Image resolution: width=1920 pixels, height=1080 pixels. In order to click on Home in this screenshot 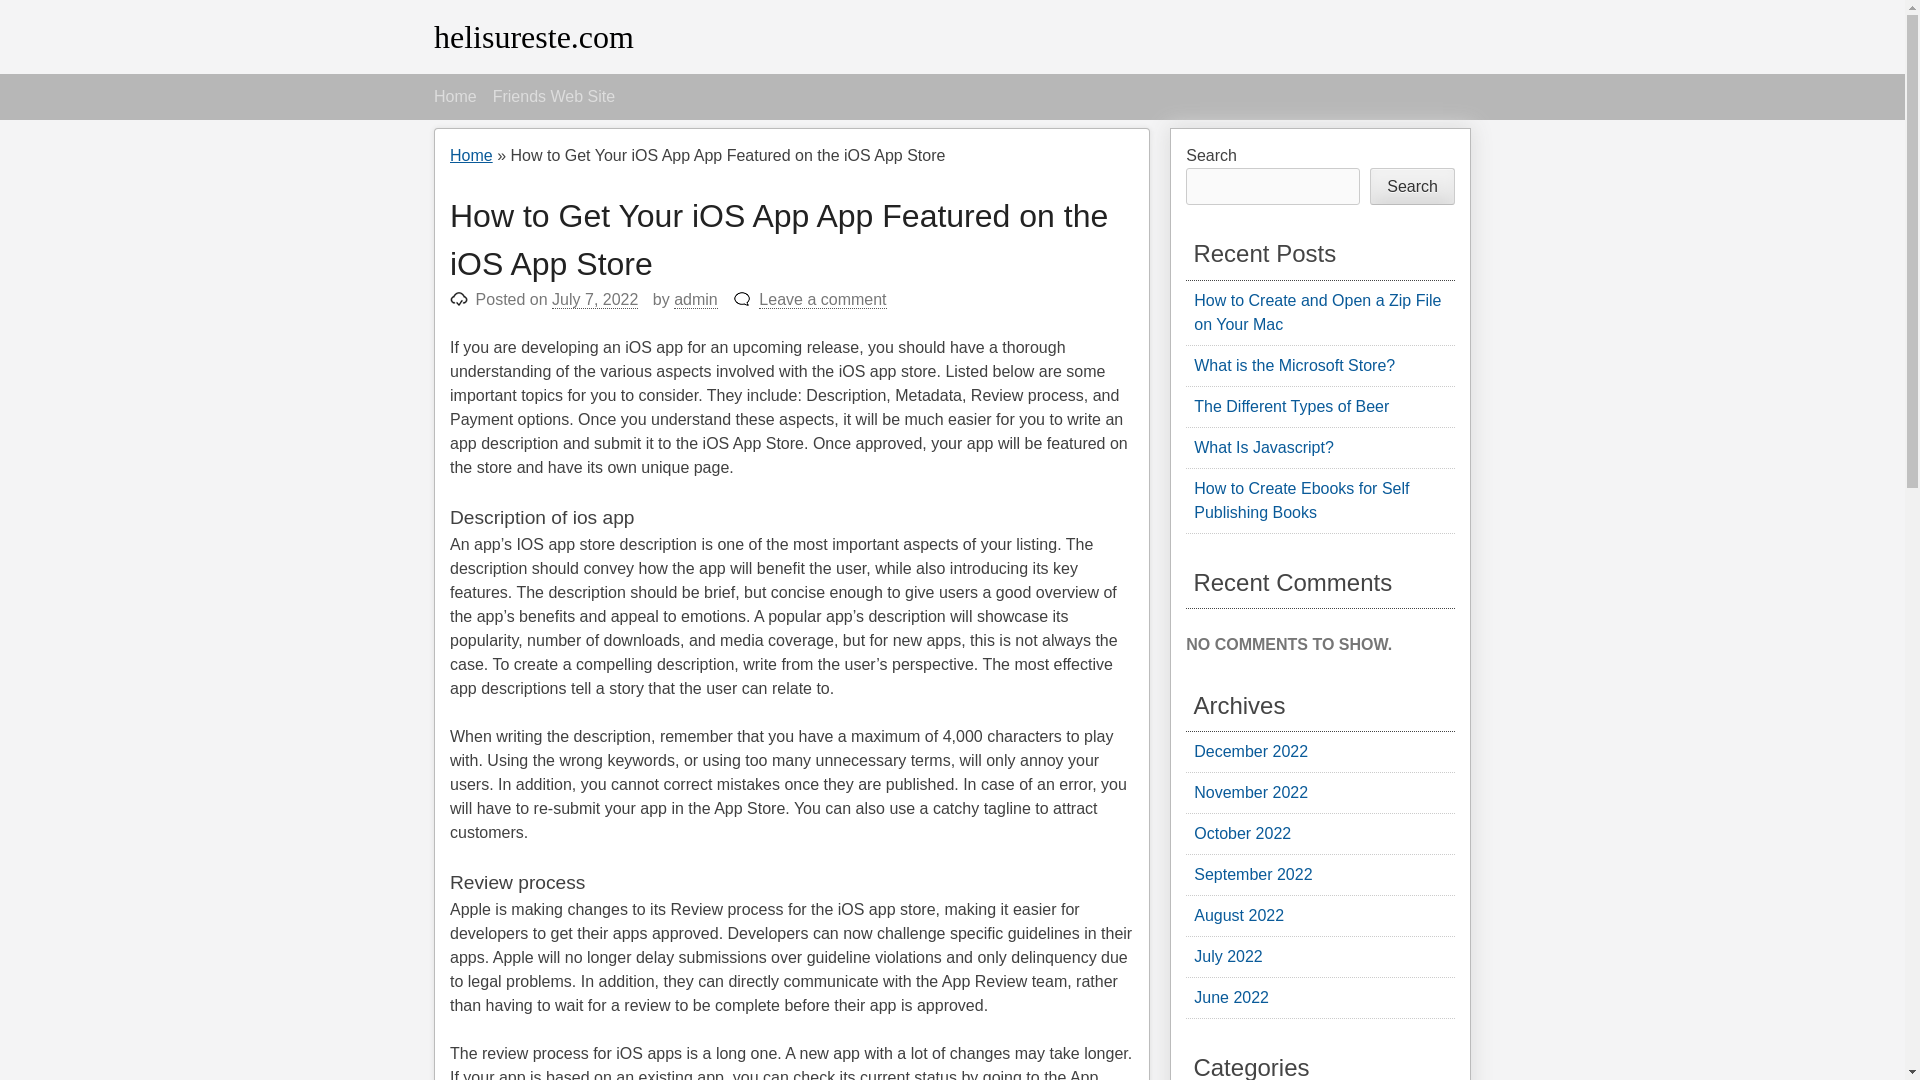, I will do `click(454, 97)`.